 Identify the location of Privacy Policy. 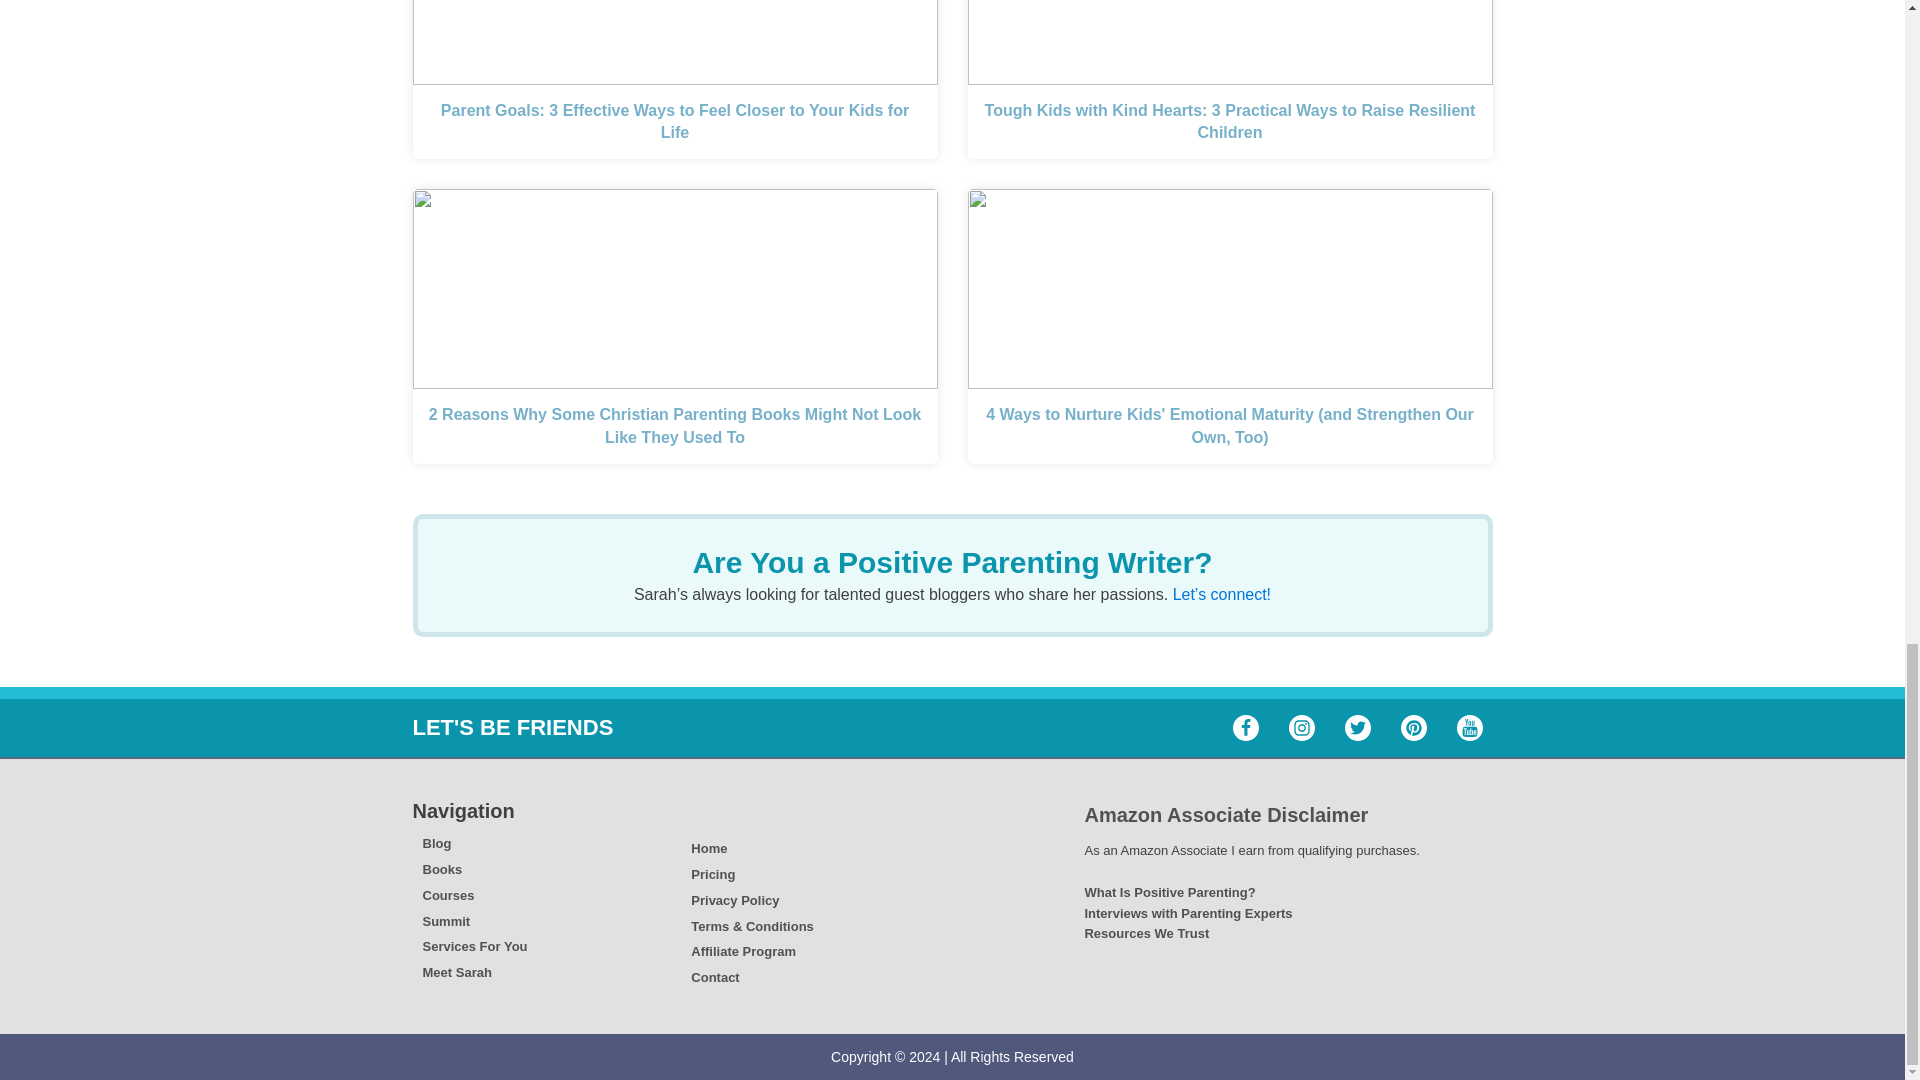
(752, 901).